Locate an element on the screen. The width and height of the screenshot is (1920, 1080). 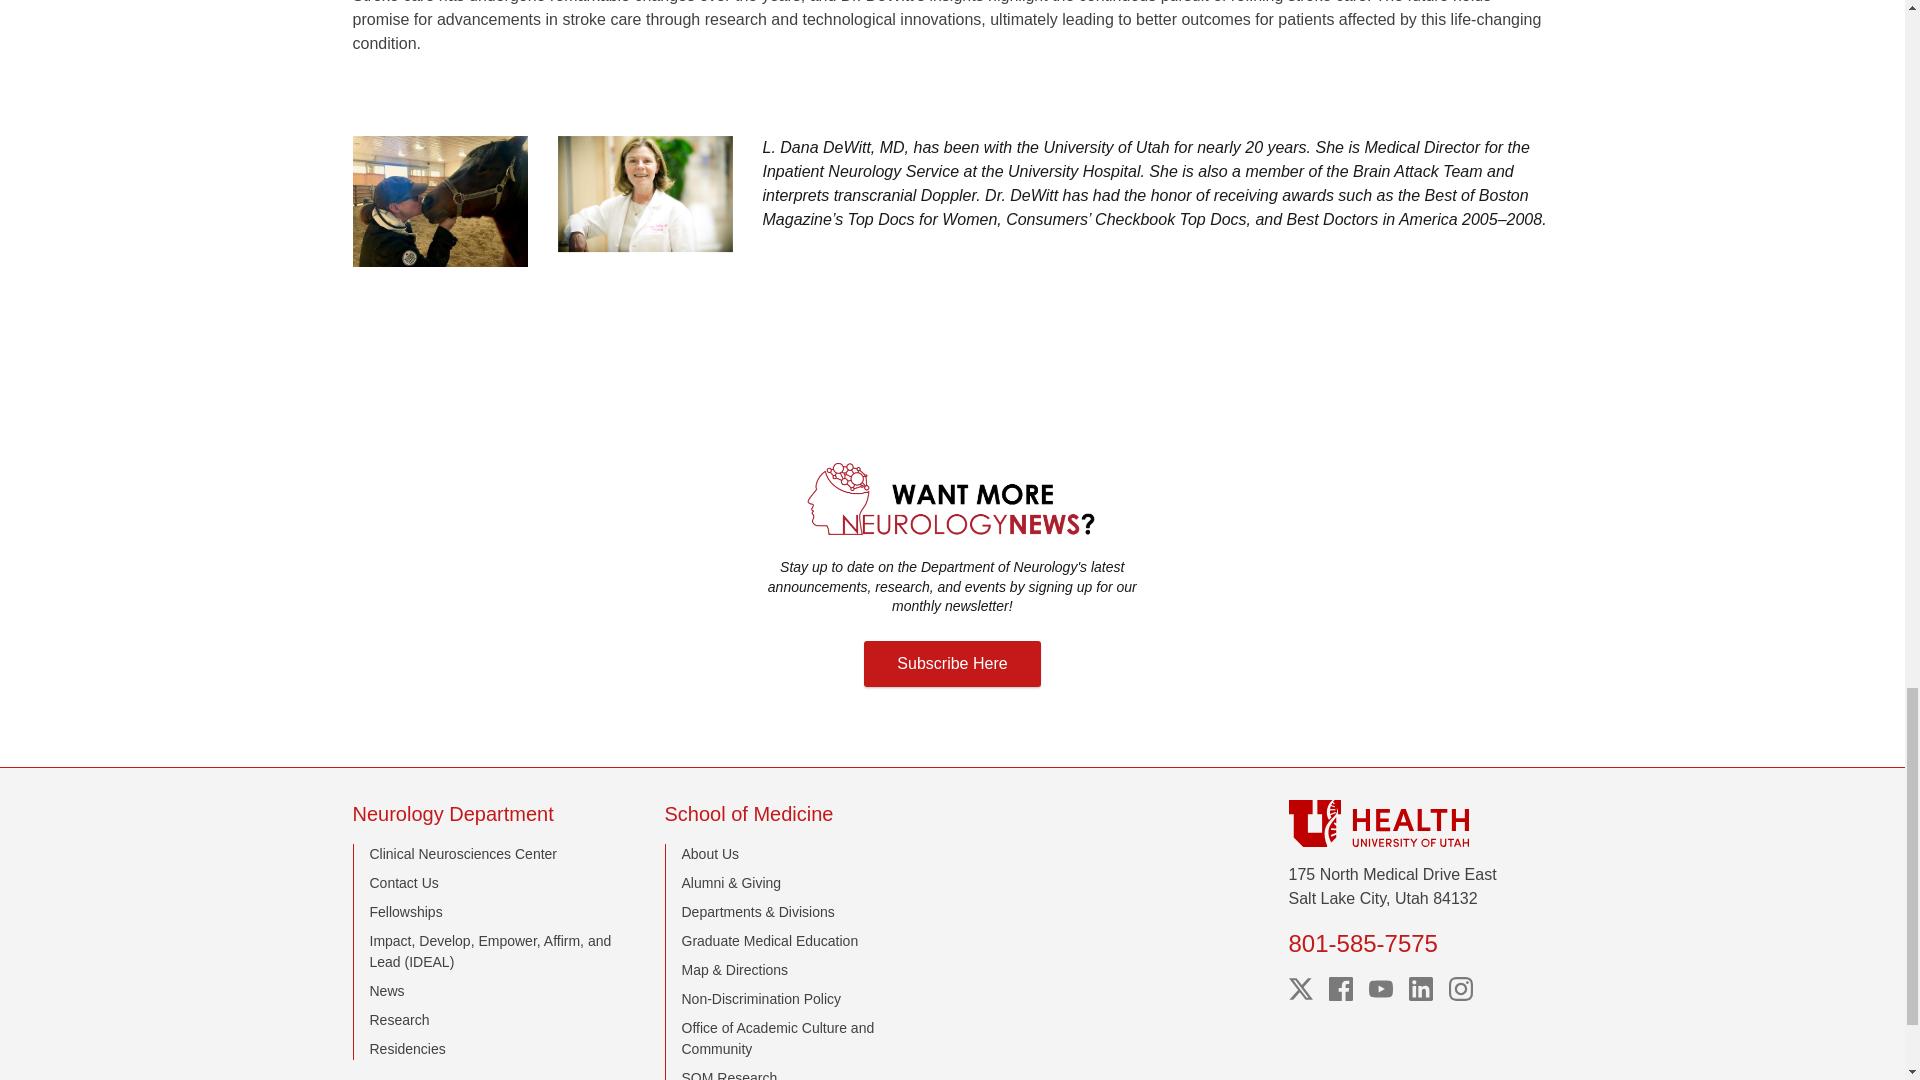
Contact Us is located at coordinates (404, 882).